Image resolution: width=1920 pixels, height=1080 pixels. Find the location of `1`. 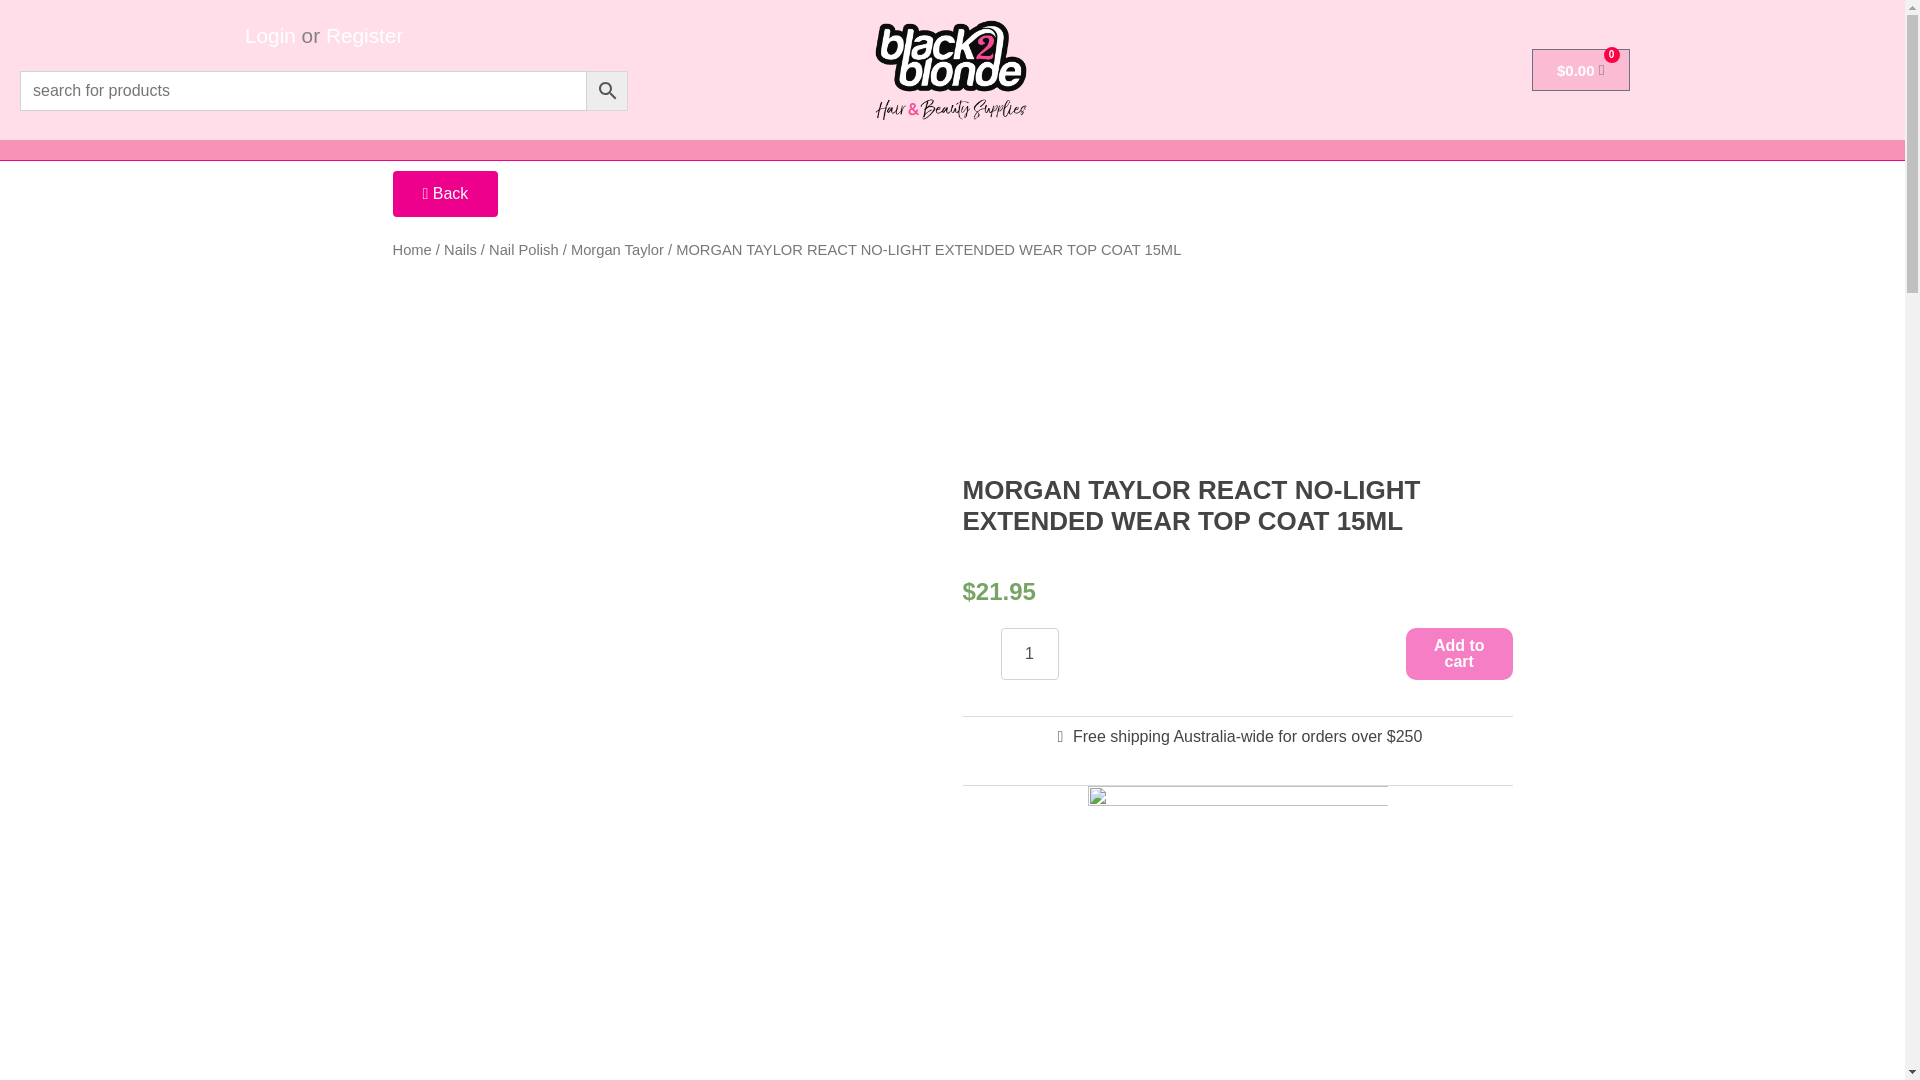

1 is located at coordinates (1028, 654).